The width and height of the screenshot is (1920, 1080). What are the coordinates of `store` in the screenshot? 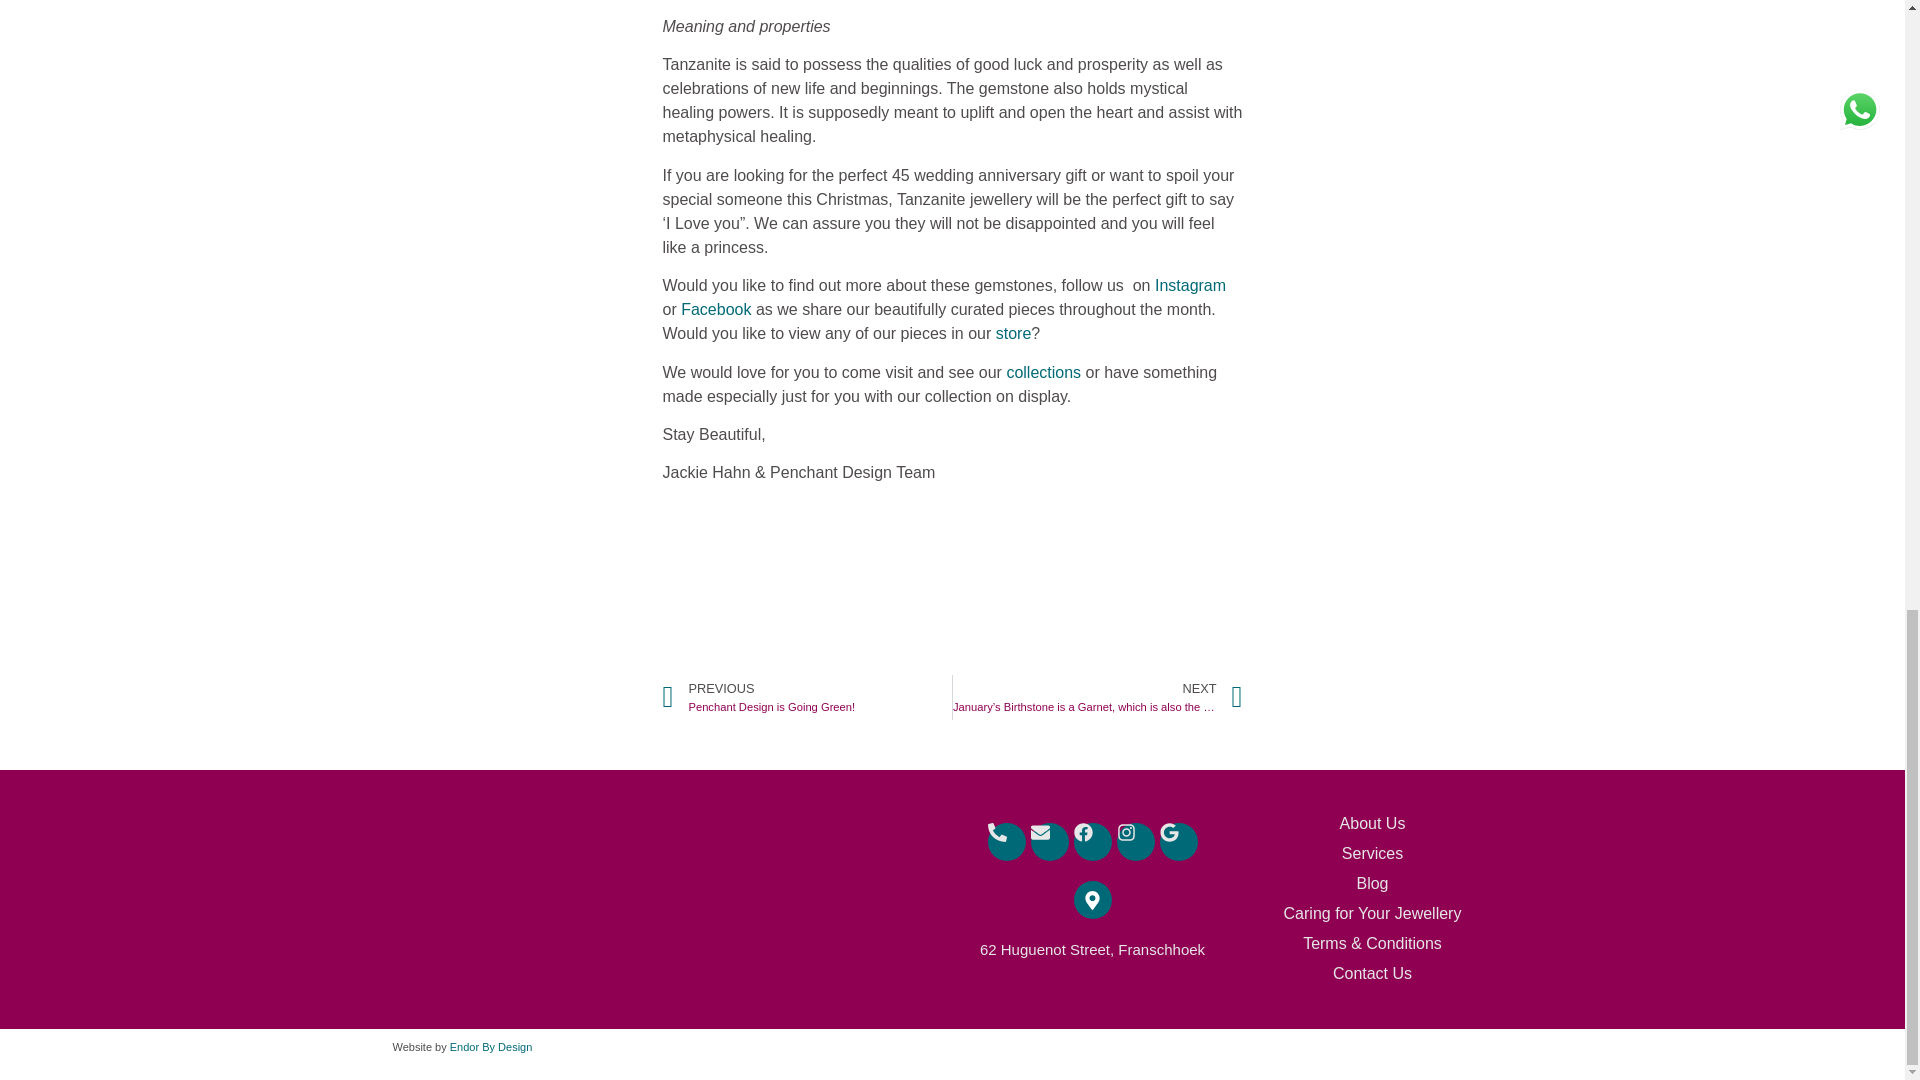 It's located at (1043, 372).